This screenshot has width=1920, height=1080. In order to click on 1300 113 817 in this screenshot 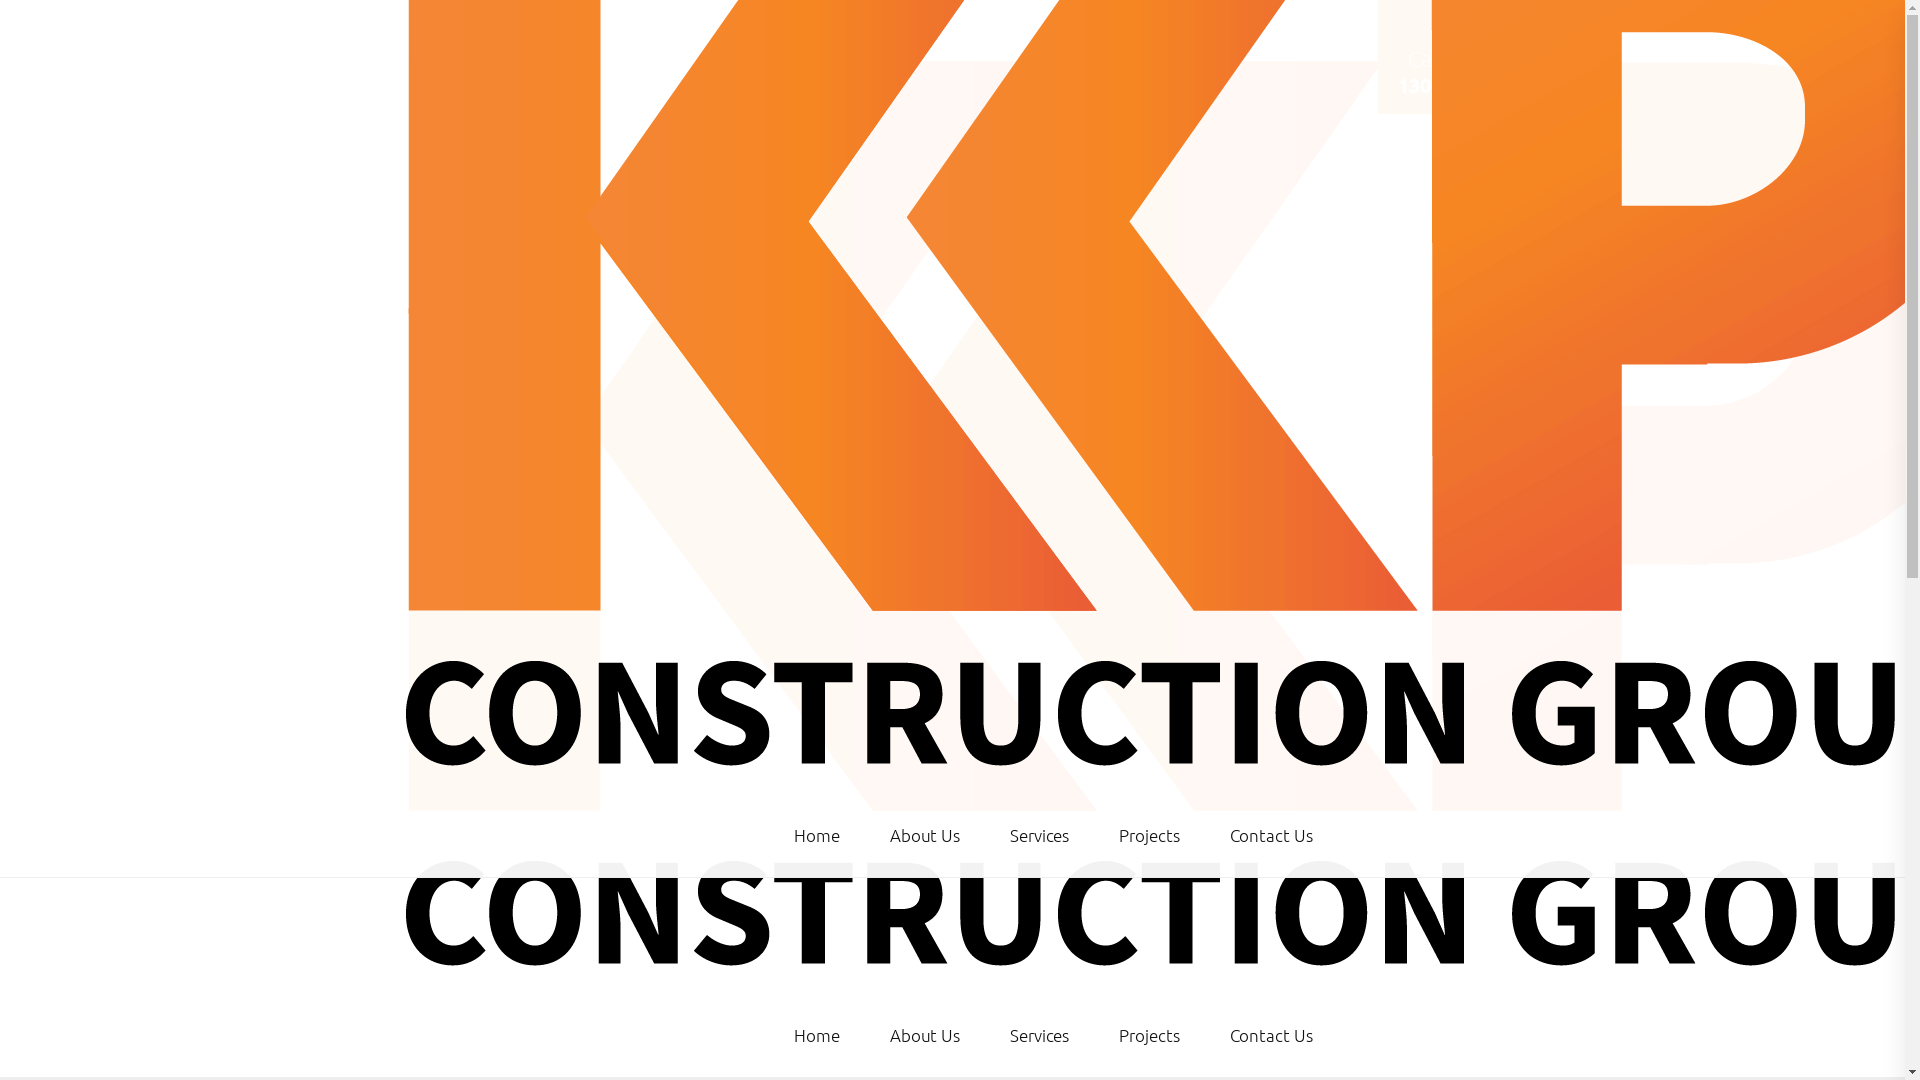, I will do `click(1458, 85)`.